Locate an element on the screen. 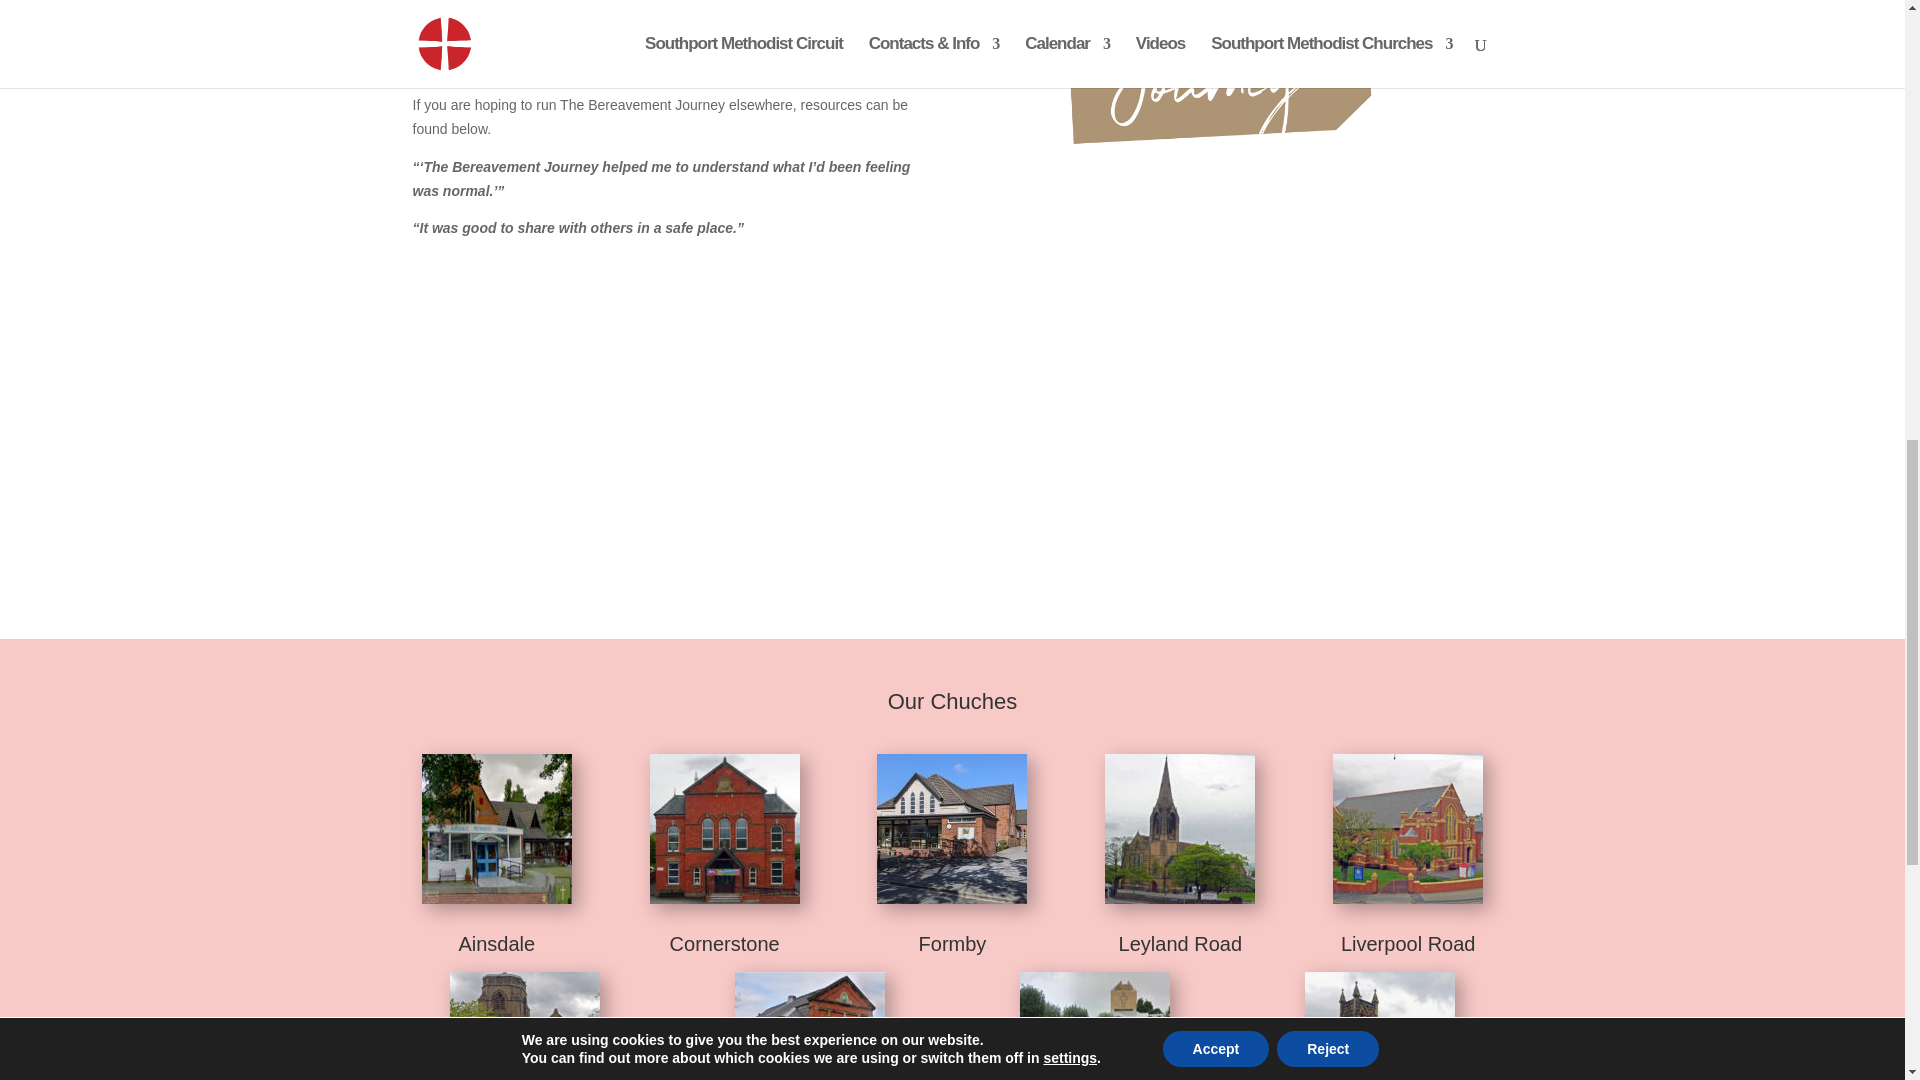  Ainsdal-Methodist is located at coordinates (497, 828).